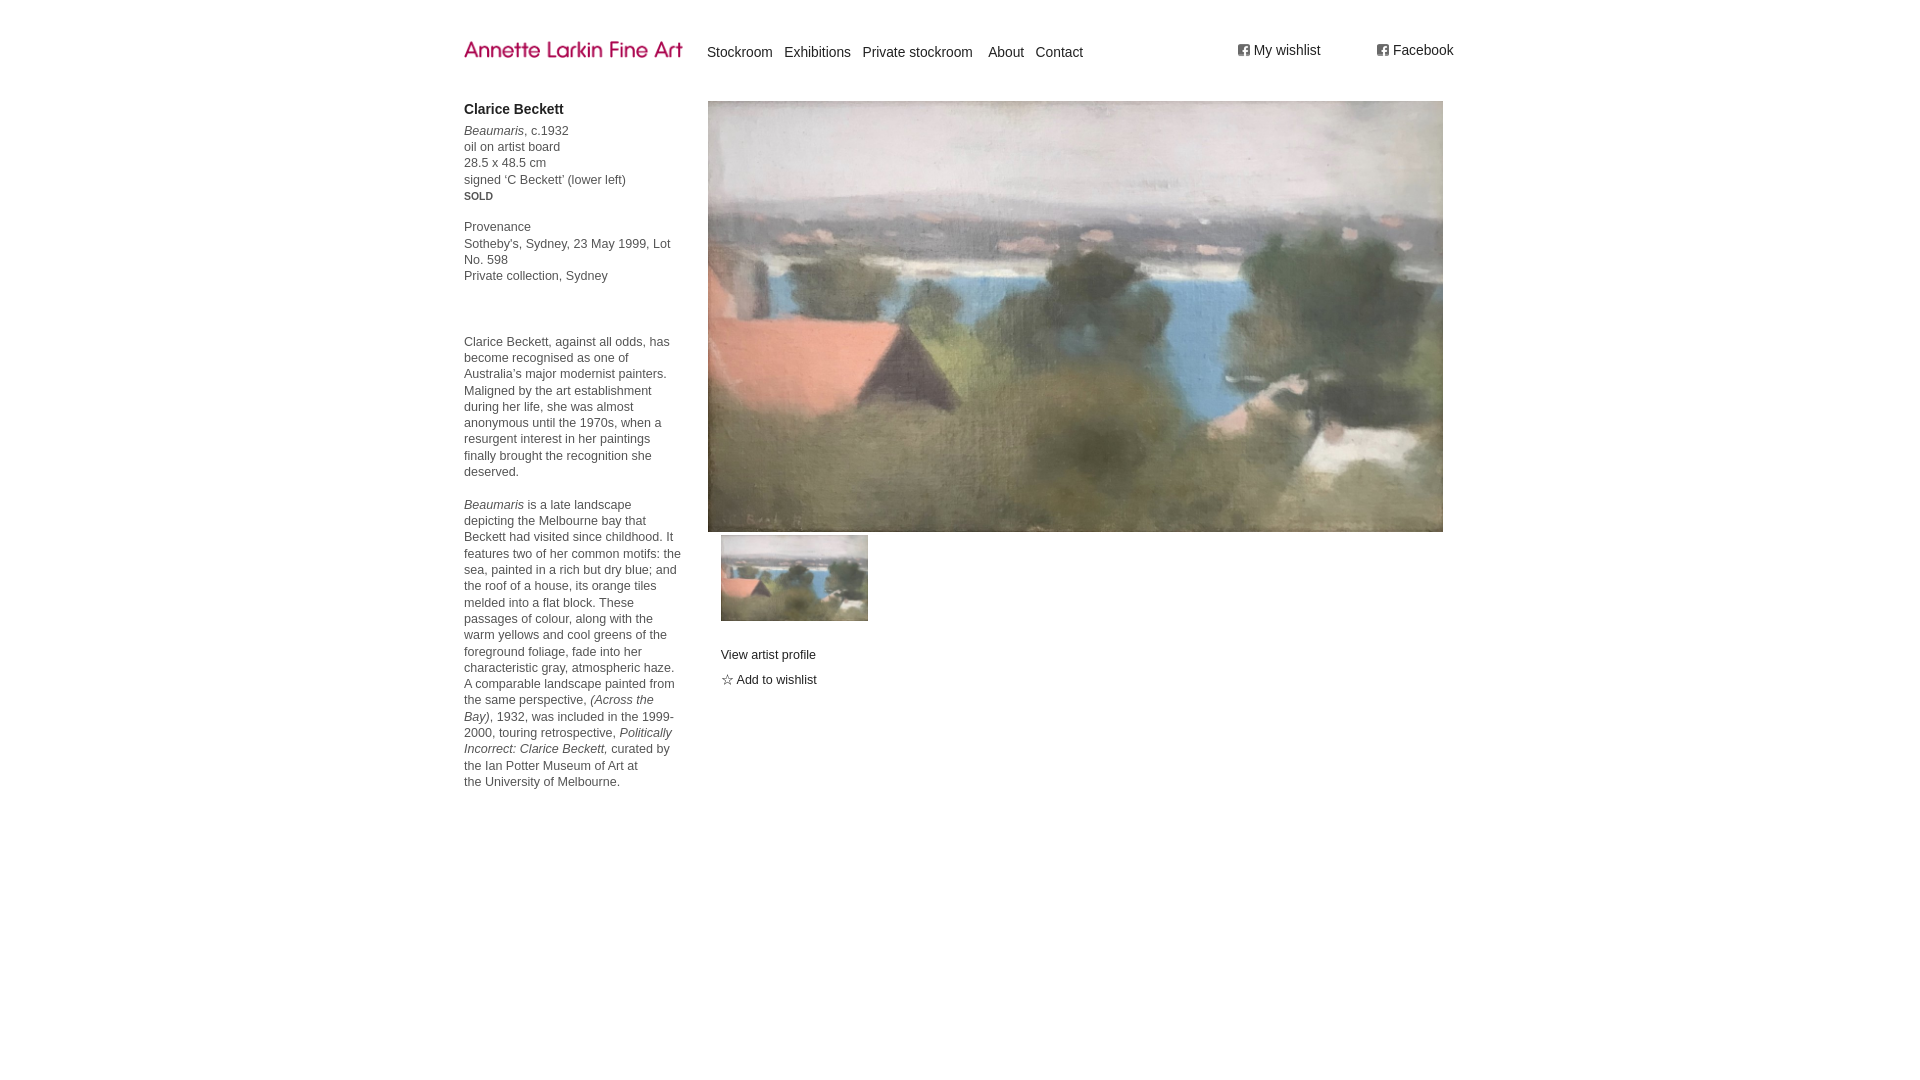 The height and width of the screenshot is (1080, 1920). What do you see at coordinates (740, 52) in the screenshot?
I see `Stockroom` at bounding box center [740, 52].